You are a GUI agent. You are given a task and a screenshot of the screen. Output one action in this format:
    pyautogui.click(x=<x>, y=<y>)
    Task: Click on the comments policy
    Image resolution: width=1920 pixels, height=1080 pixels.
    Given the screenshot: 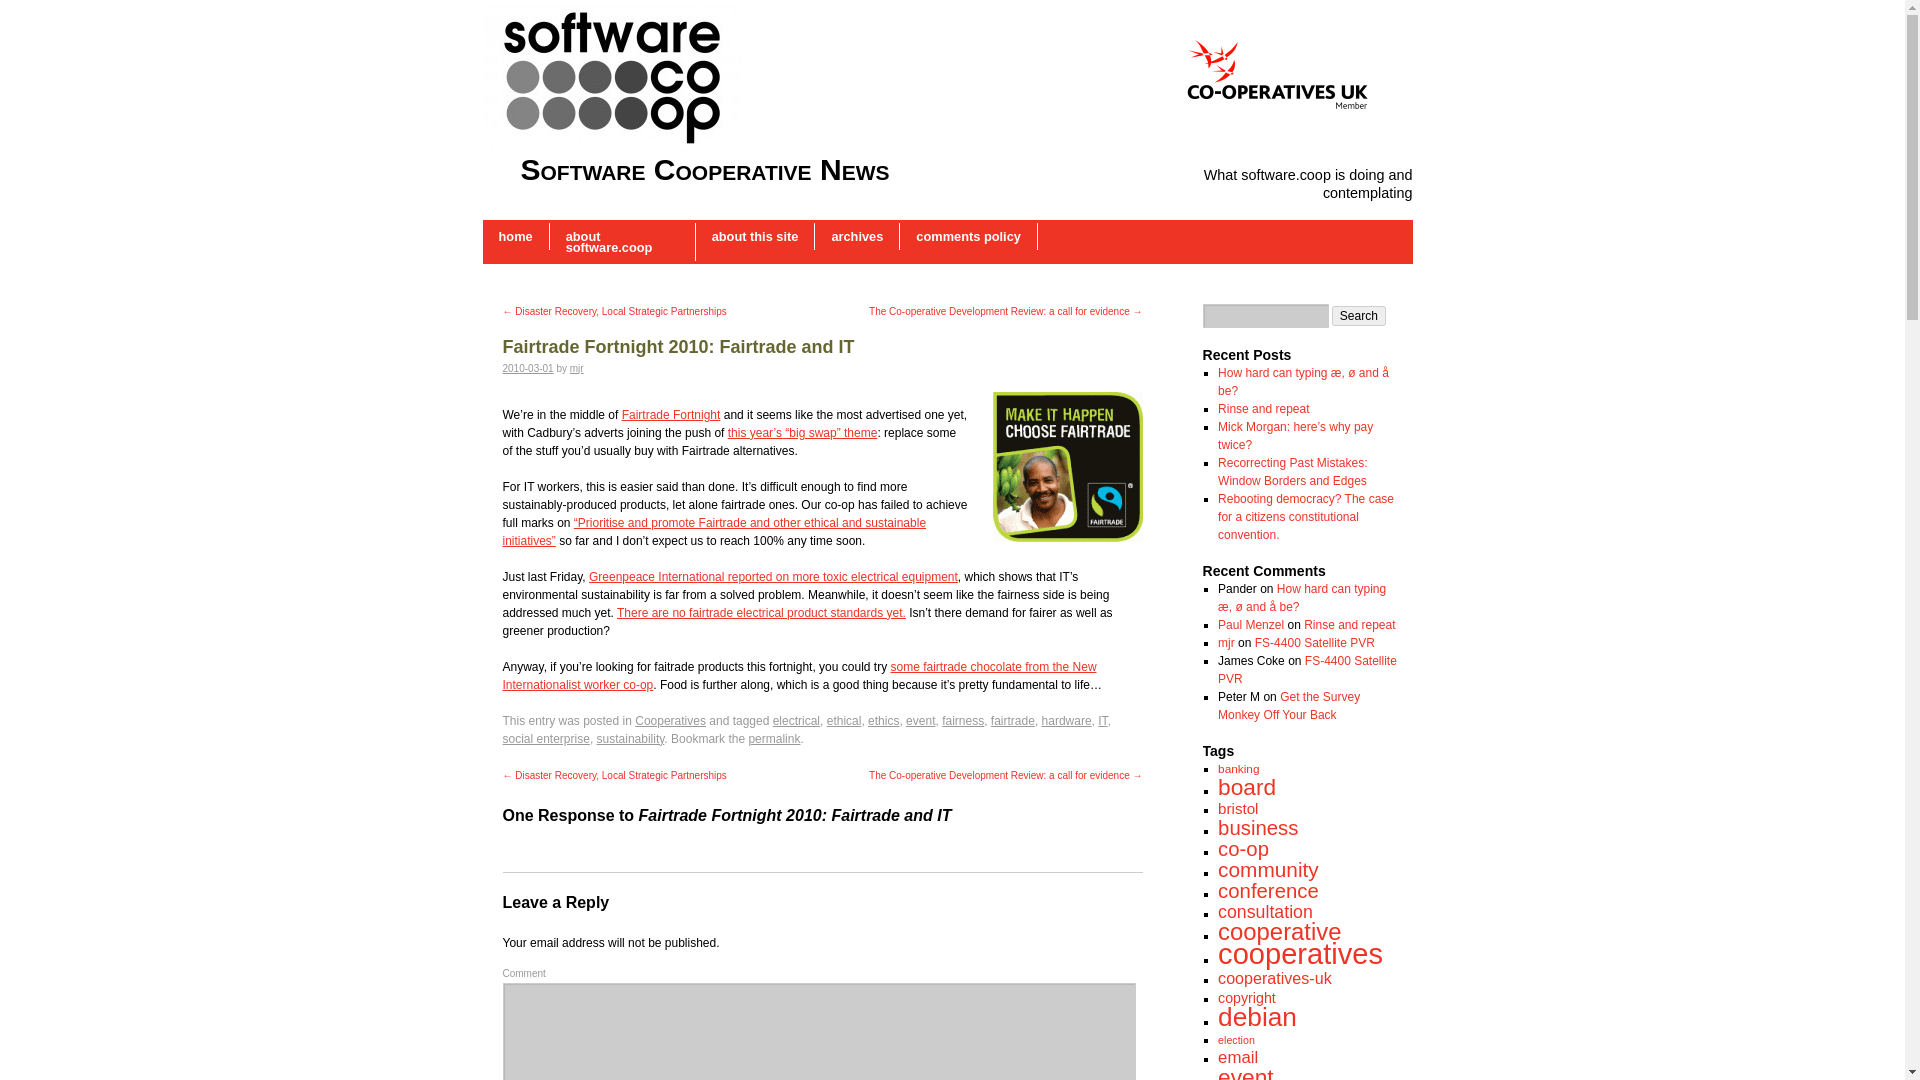 What is the action you would take?
    pyautogui.click(x=968, y=236)
    